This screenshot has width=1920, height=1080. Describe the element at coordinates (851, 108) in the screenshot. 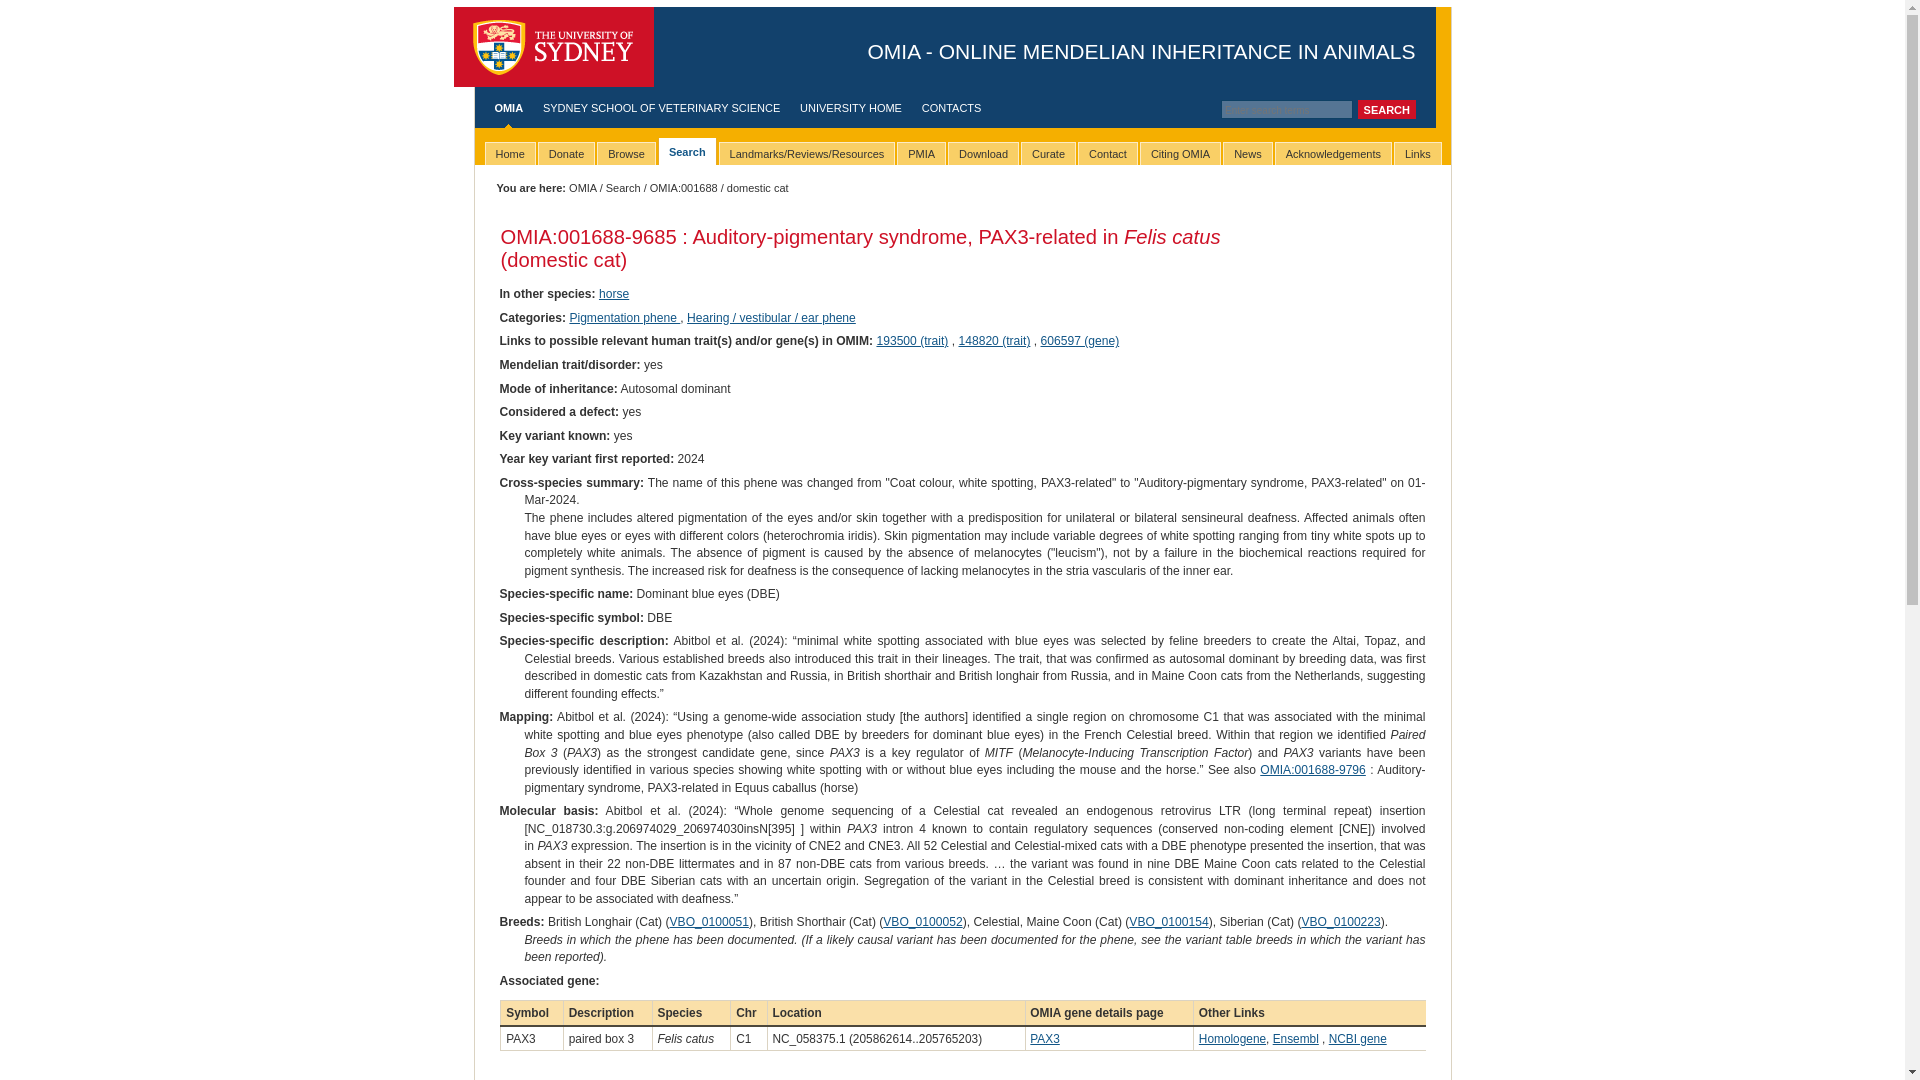

I see `UNIVERSITY HOME` at that location.